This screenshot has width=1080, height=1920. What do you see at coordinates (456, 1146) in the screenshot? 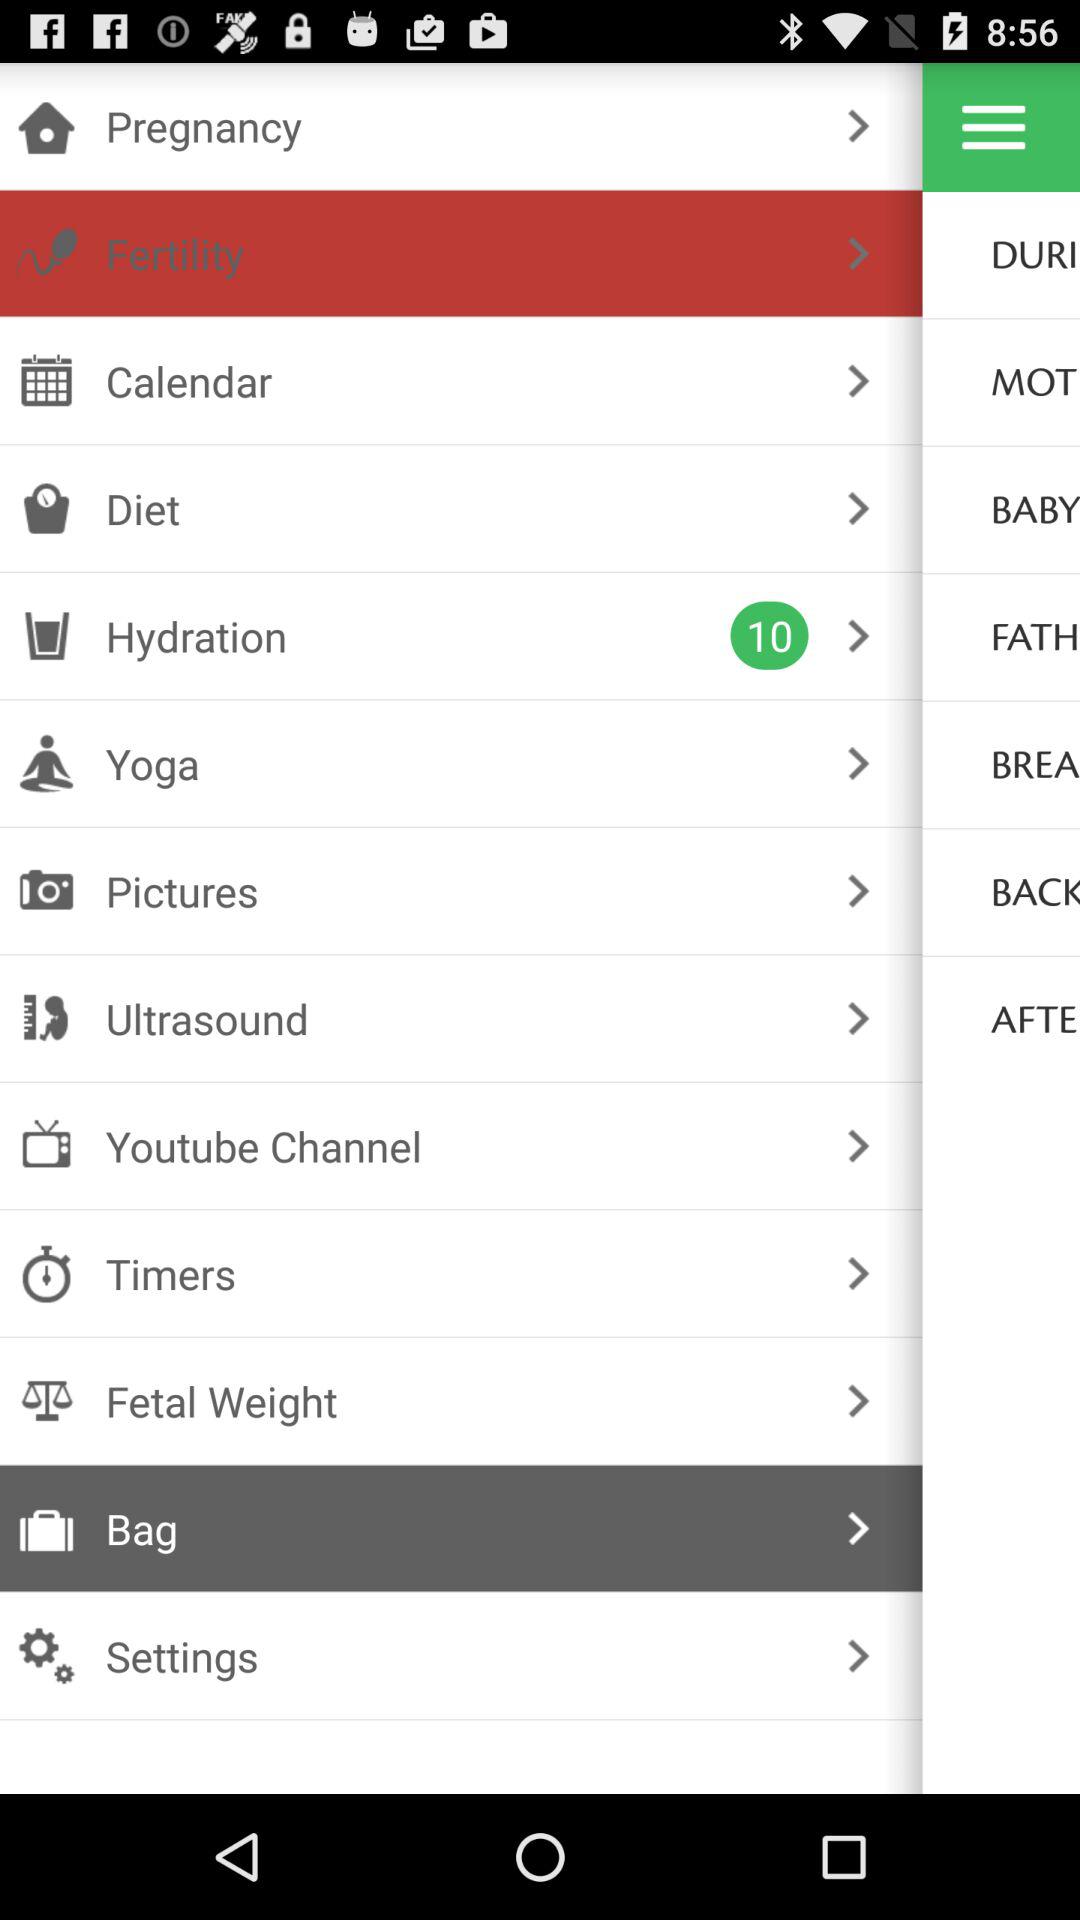
I see `launch the youtube channel` at bounding box center [456, 1146].